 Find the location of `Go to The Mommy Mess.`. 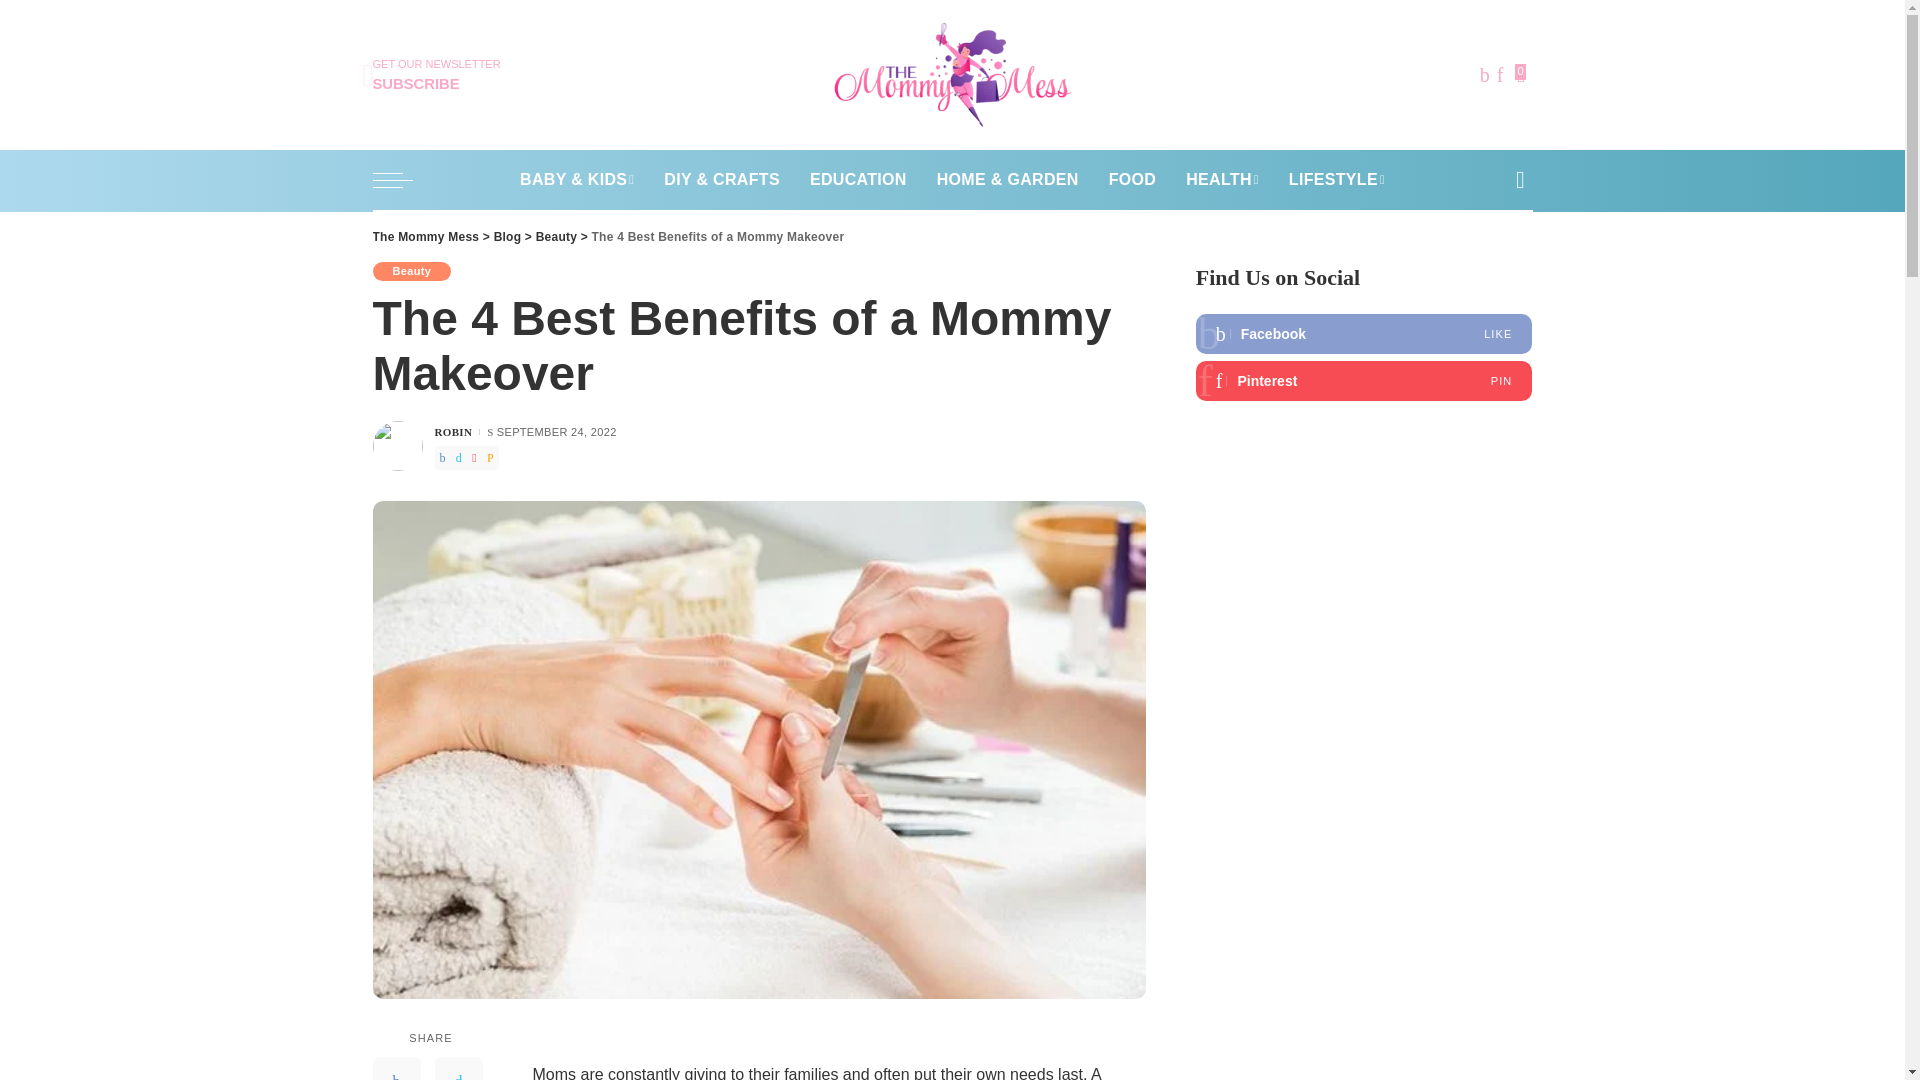

Go to The Mommy Mess. is located at coordinates (436, 75).